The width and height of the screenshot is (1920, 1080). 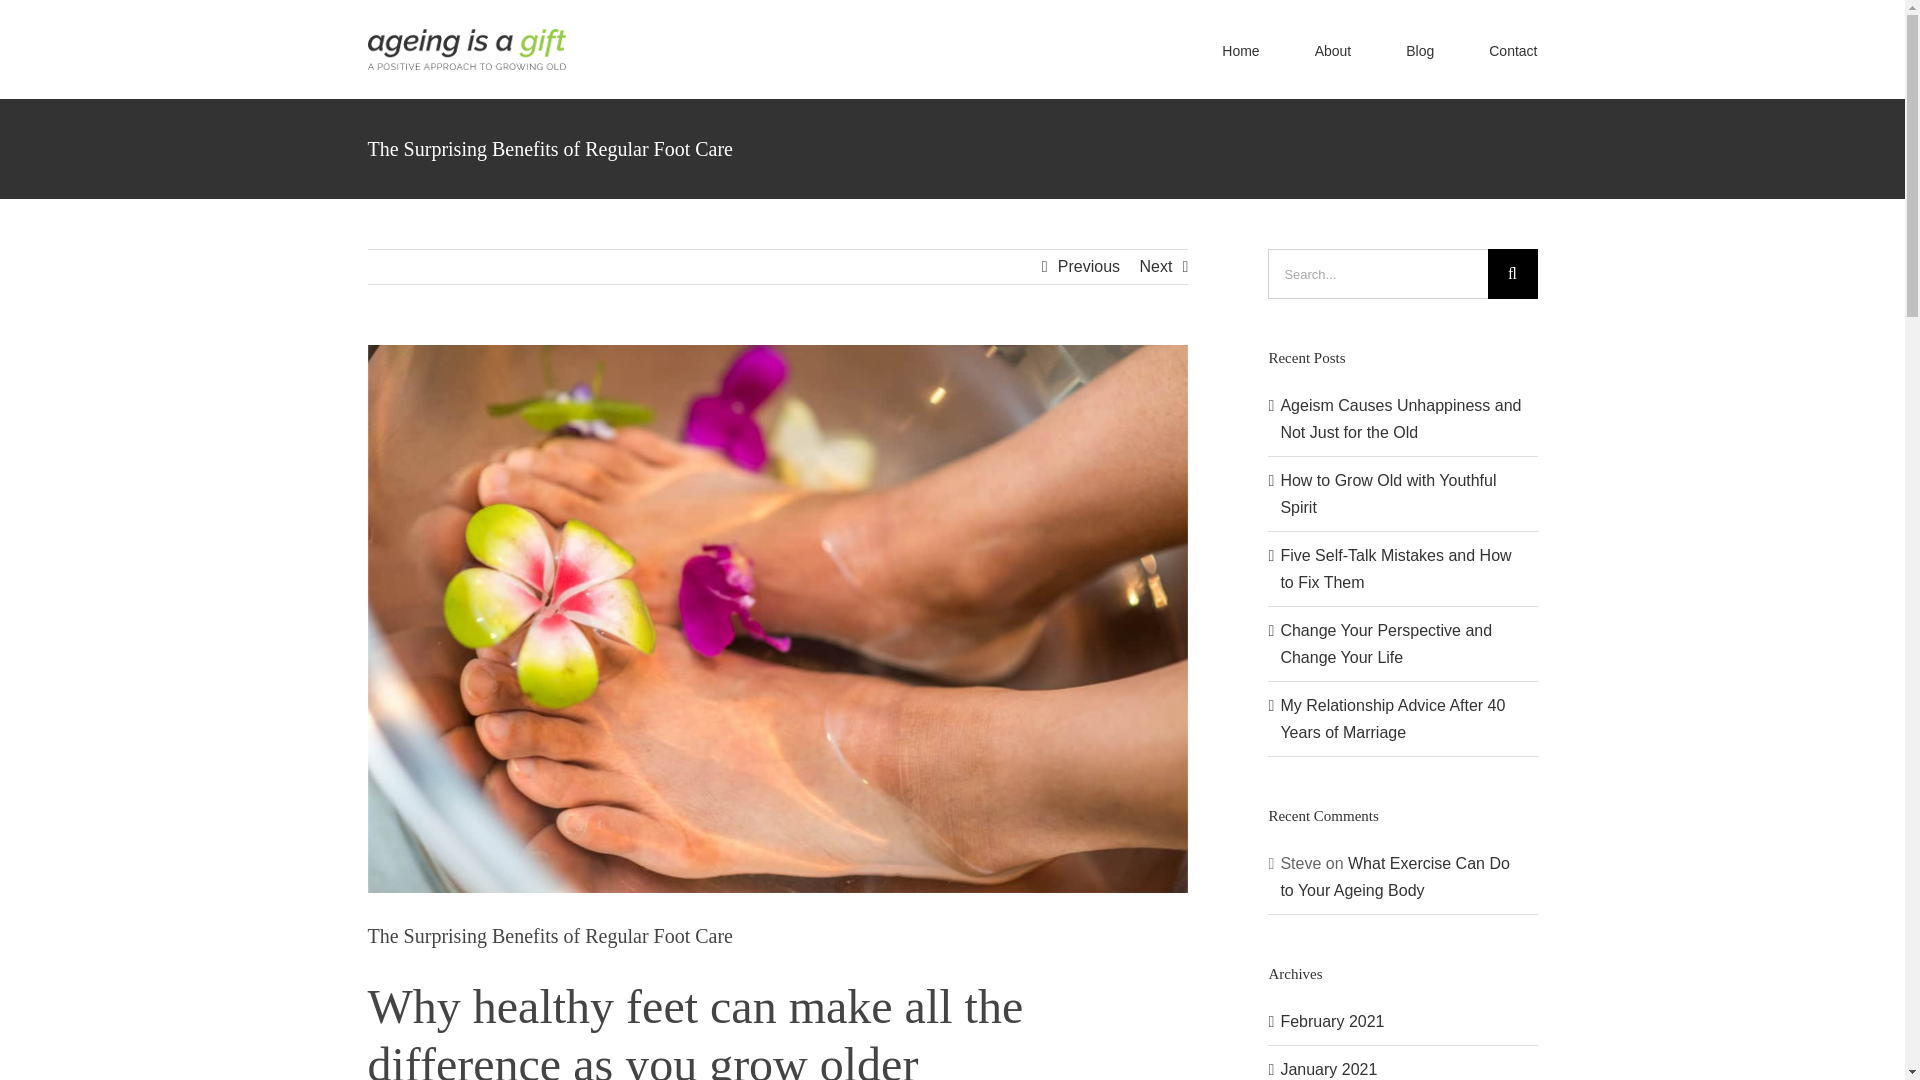 What do you see at coordinates (1400, 418) in the screenshot?
I see `Ageism Causes Unhappiness and Not Just for the Old` at bounding box center [1400, 418].